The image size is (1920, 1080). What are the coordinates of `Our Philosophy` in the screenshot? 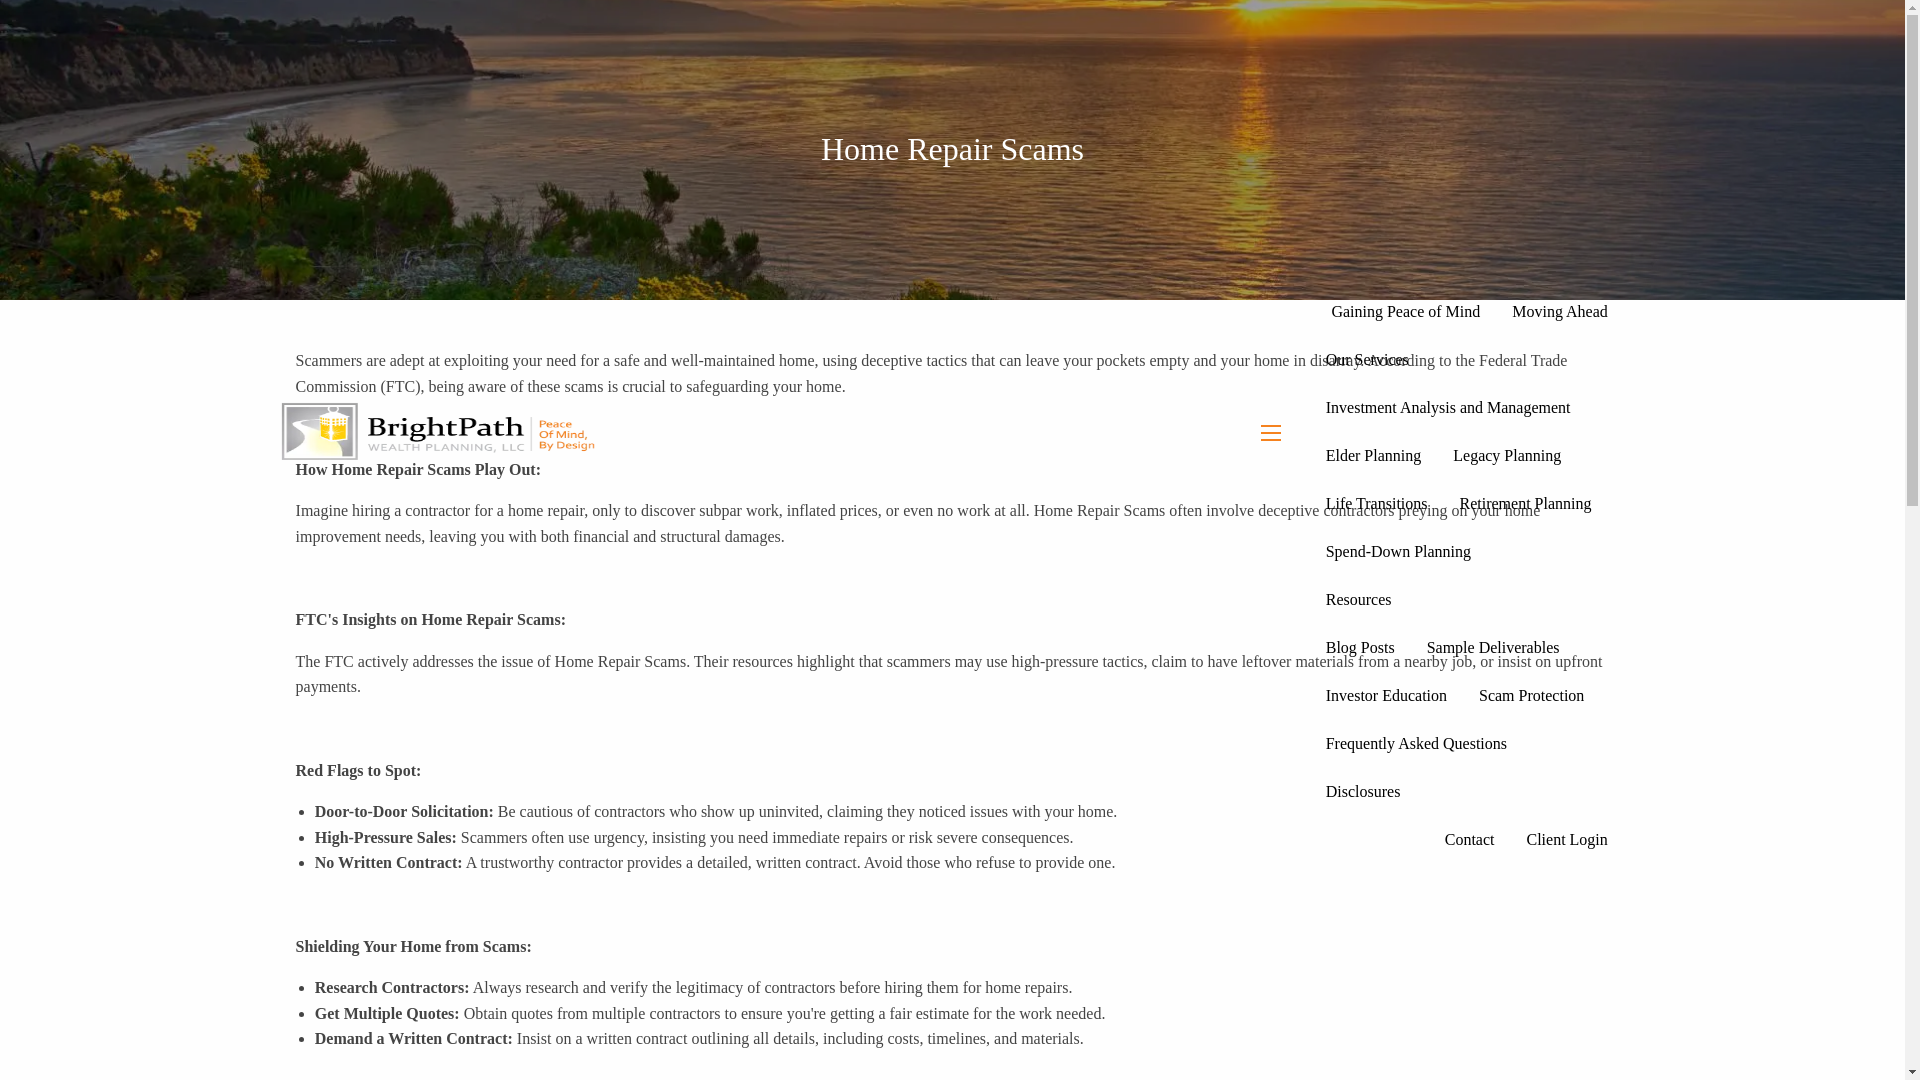 It's located at (1478, 120).